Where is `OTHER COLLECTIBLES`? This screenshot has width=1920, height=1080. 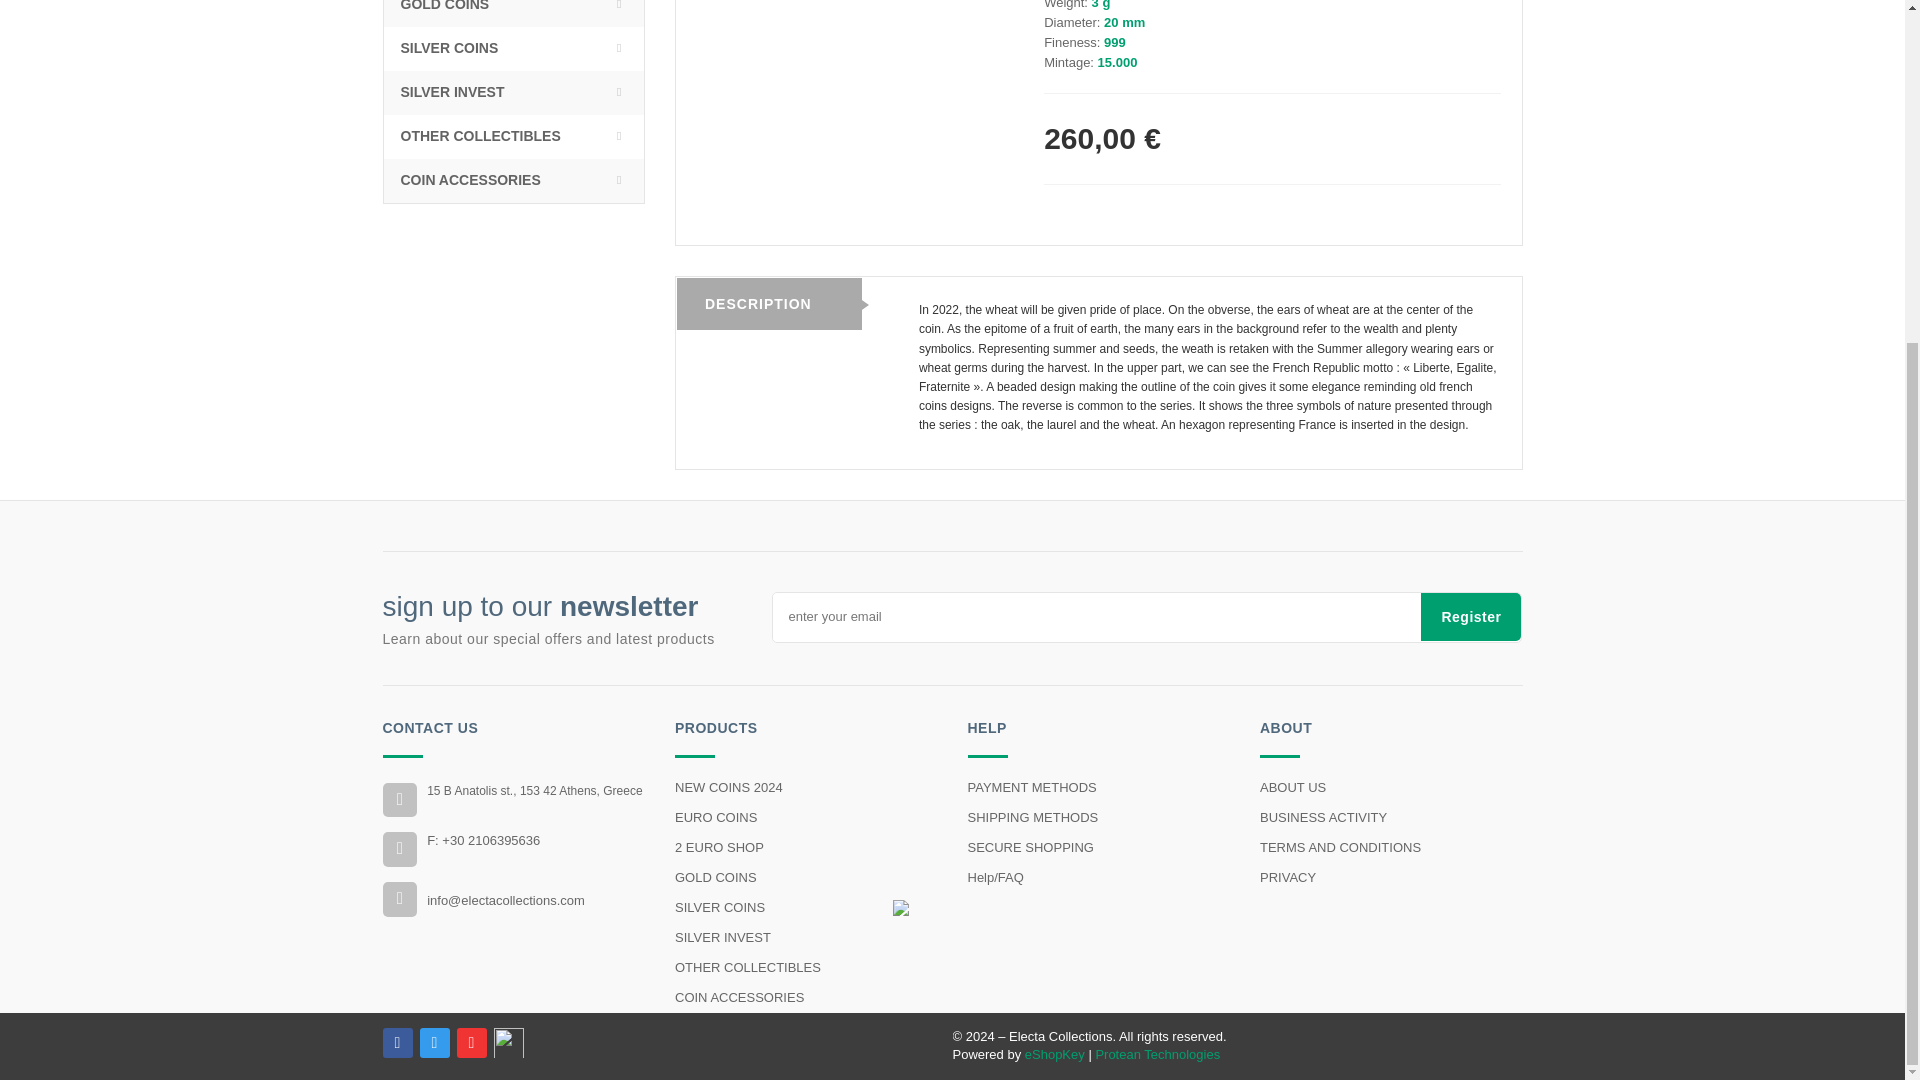
OTHER COLLECTIBLES is located at coordinates (806, 967).